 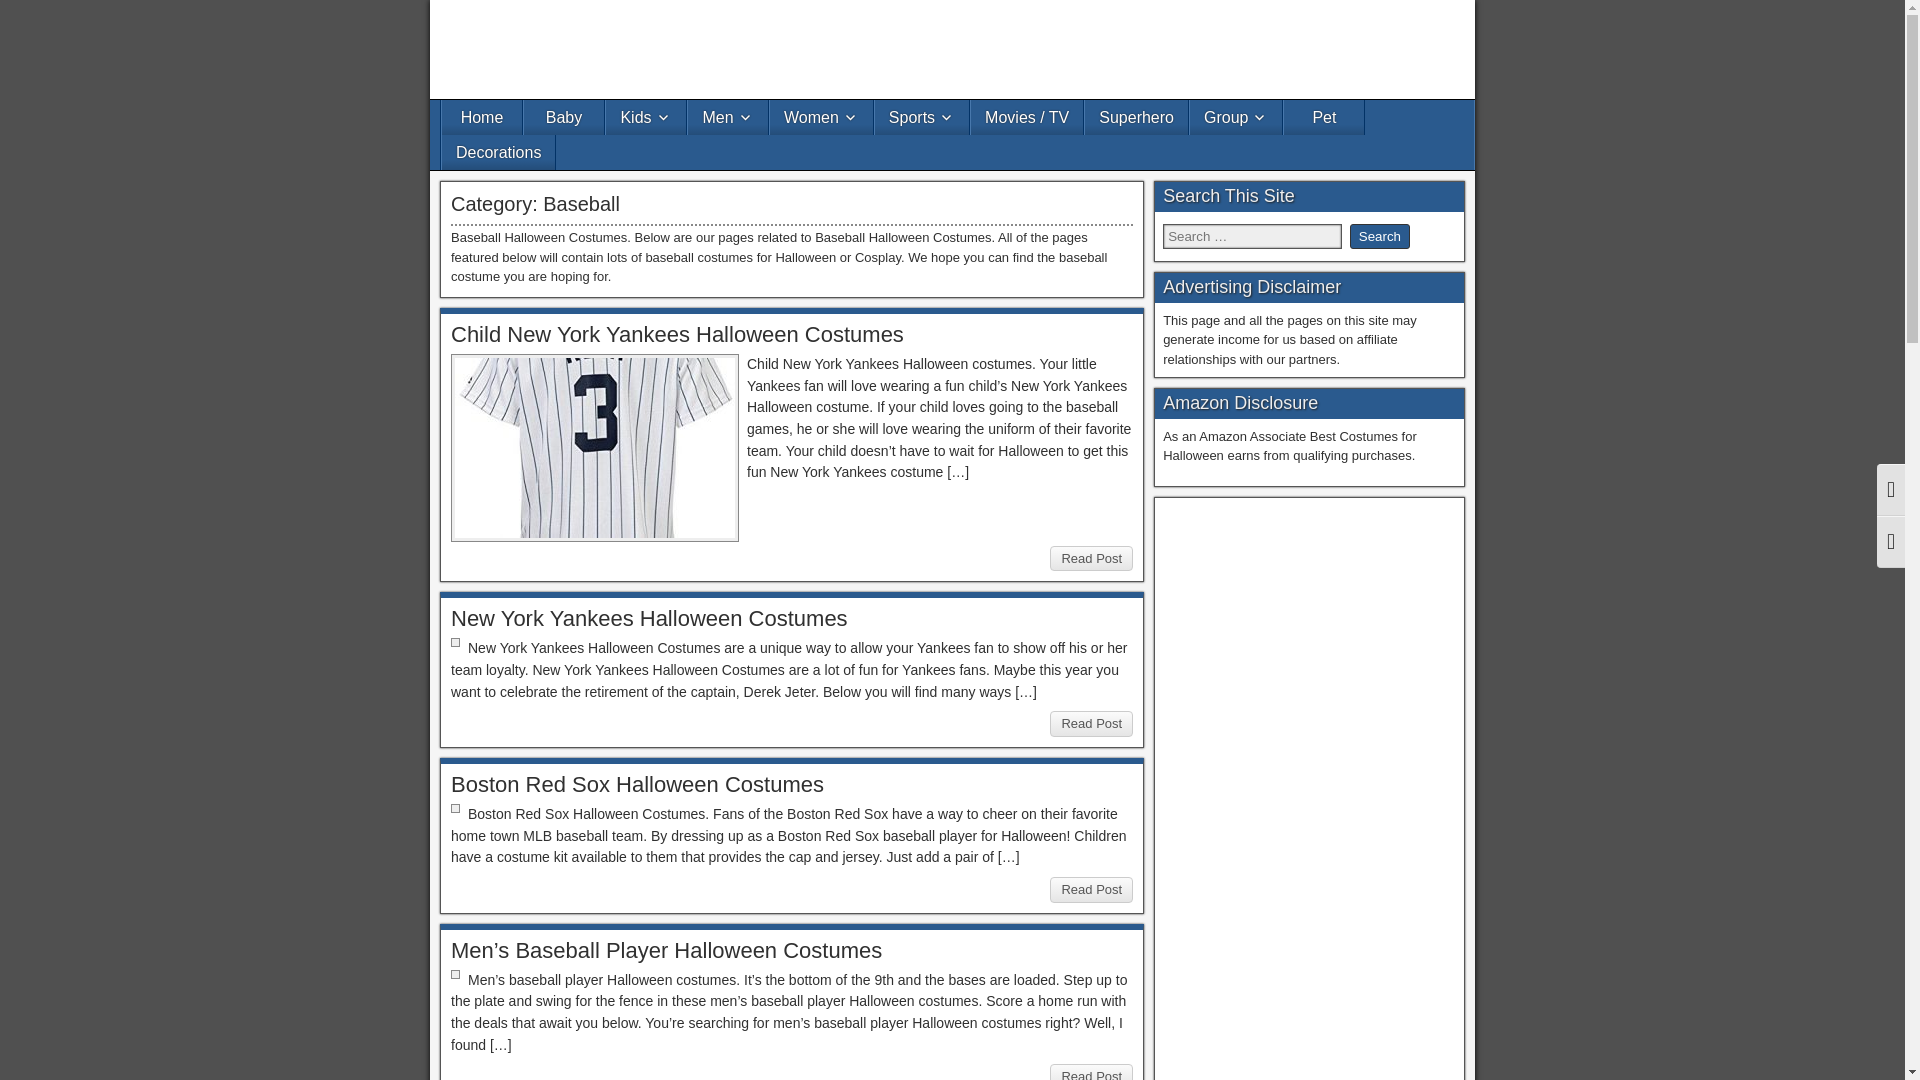 I want to click on Women, so click(x=821, y=118).